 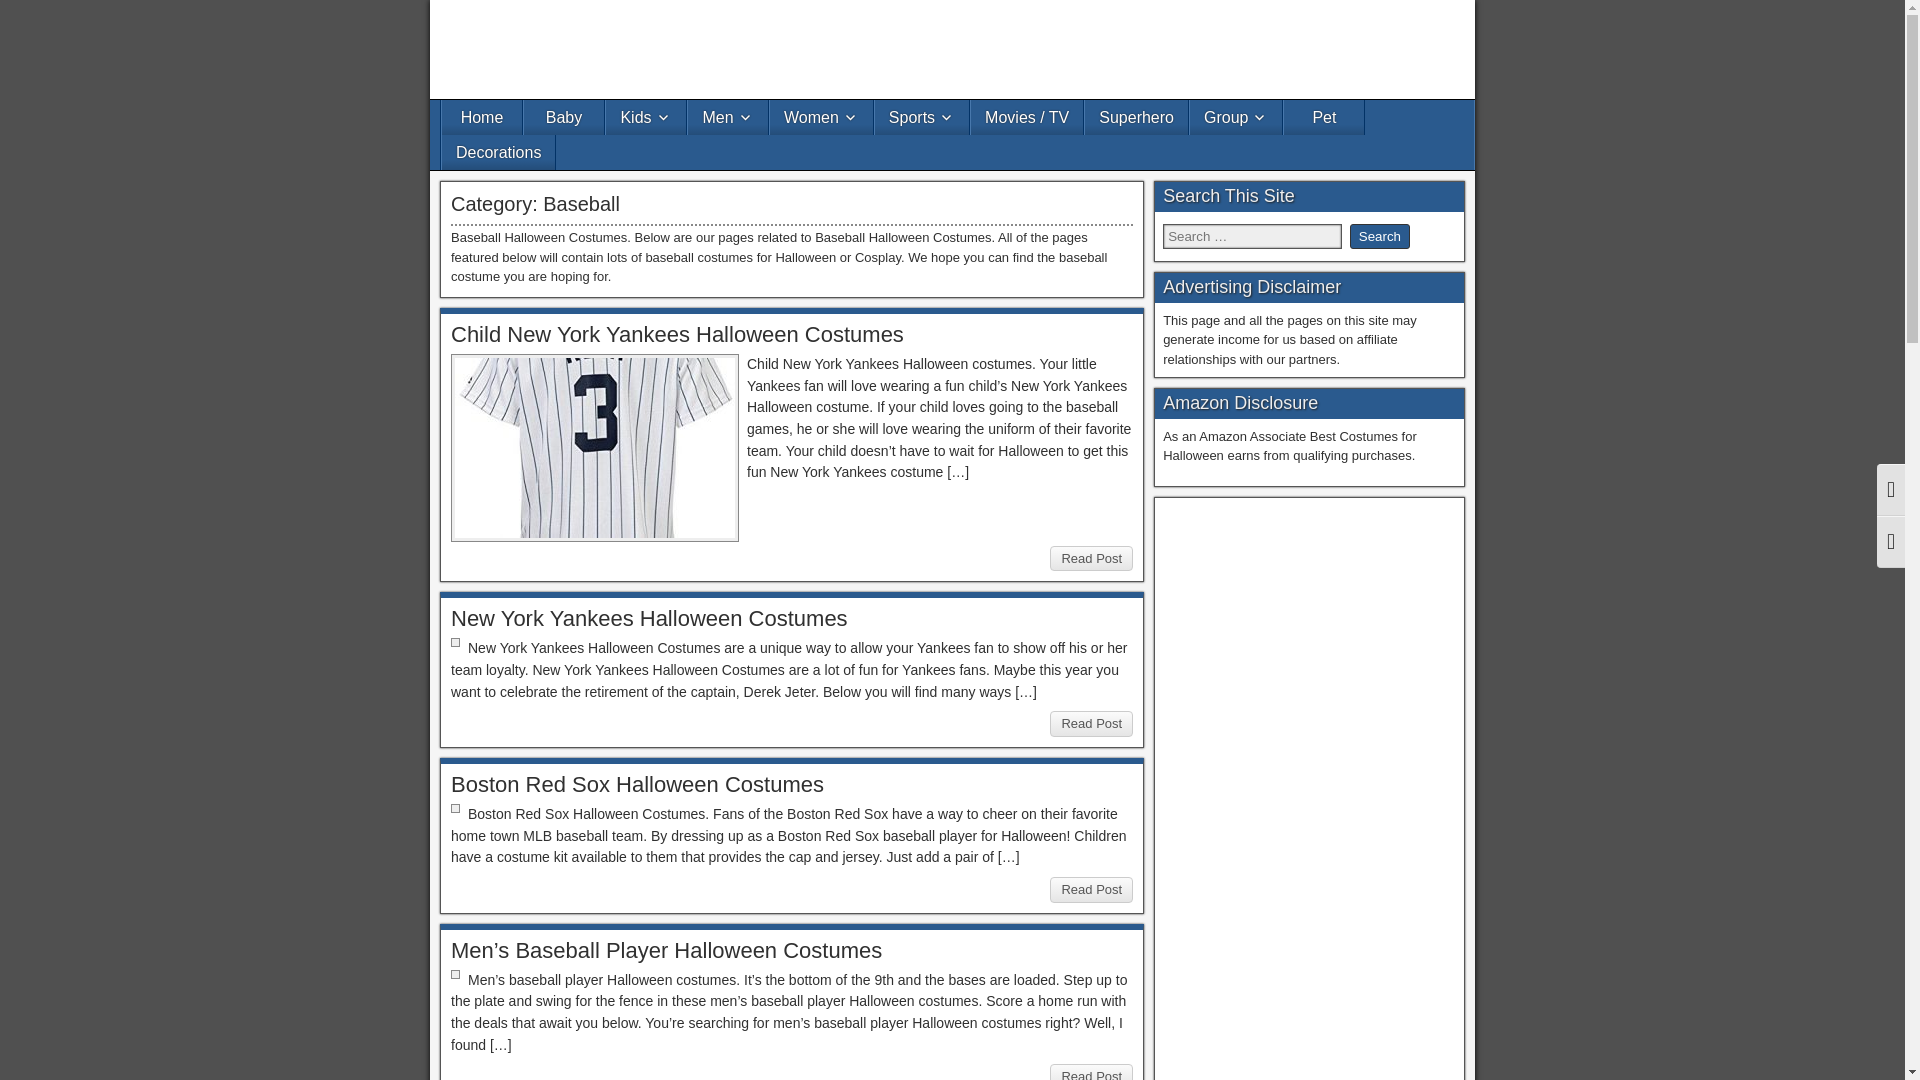 I want to click on Women, so click(x=821, y=118).